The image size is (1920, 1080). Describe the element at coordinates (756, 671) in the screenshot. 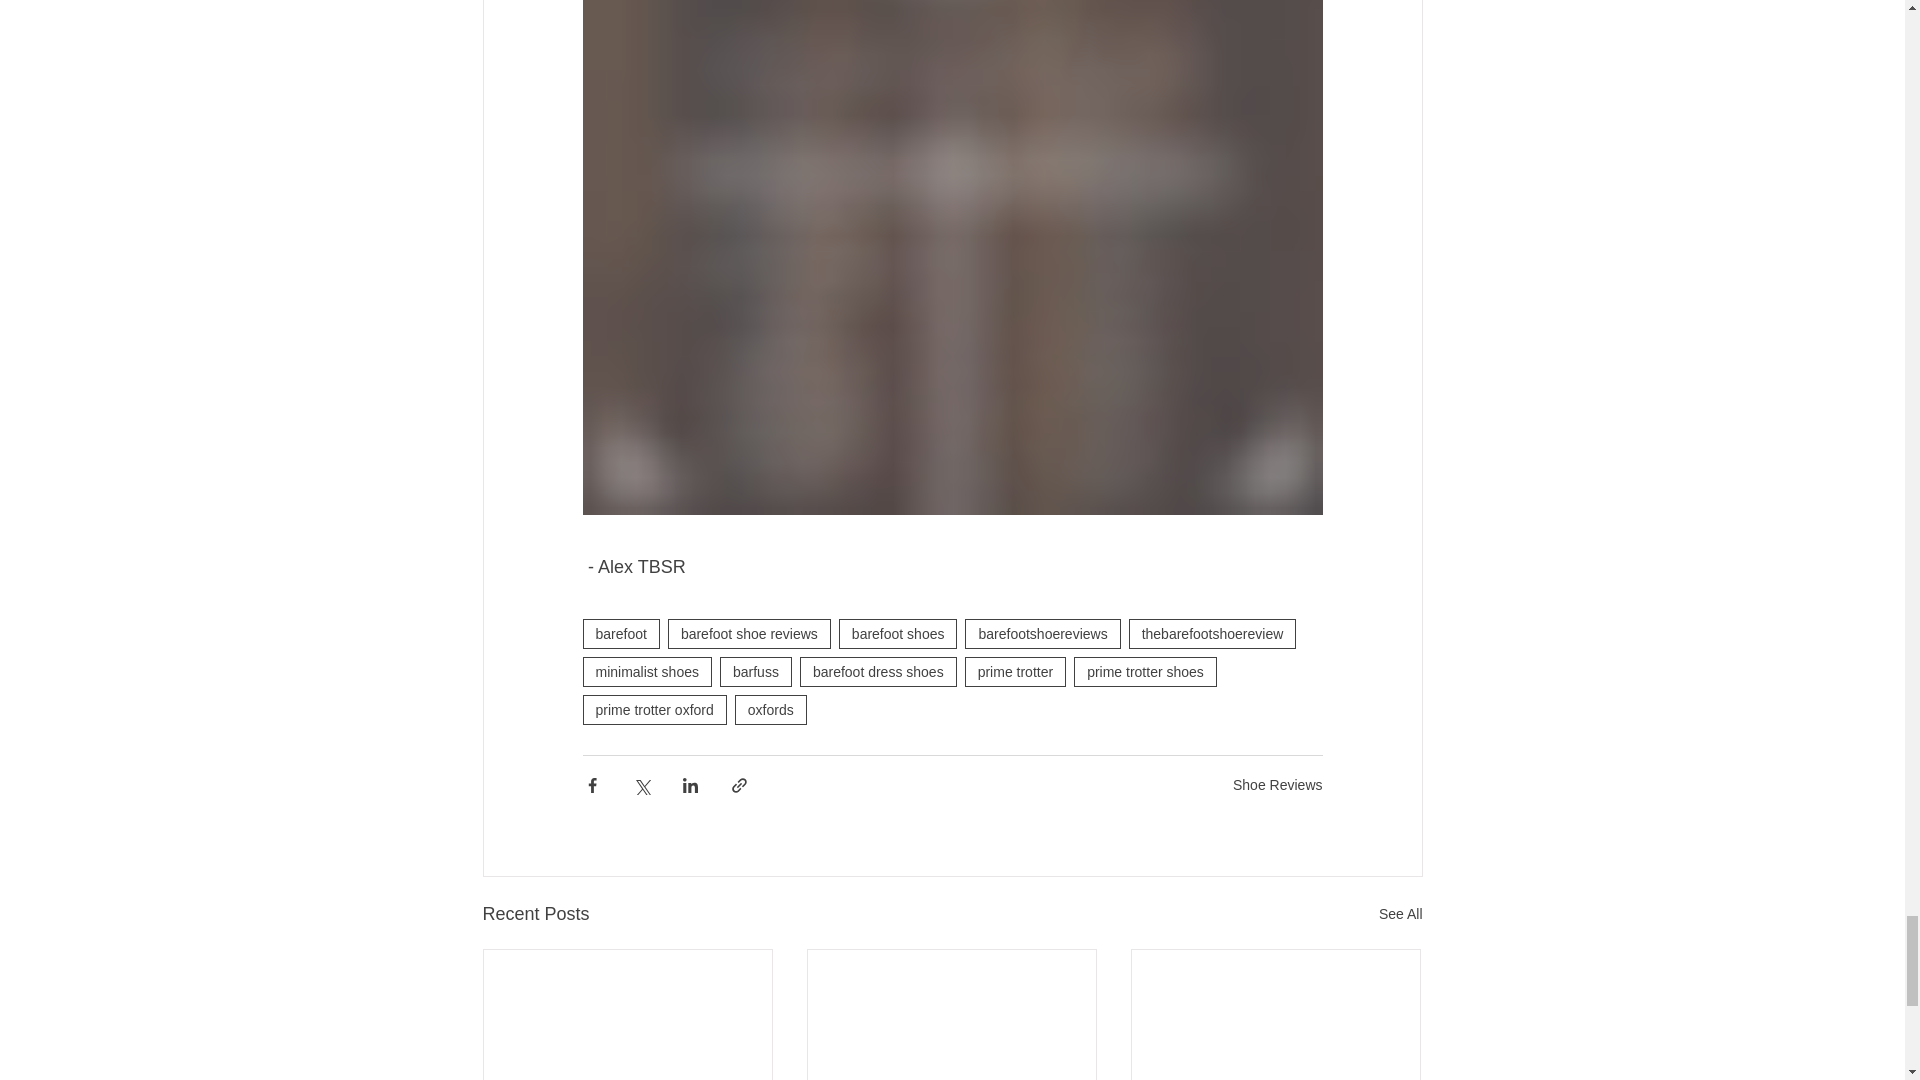

I see `barfuss` at that location.